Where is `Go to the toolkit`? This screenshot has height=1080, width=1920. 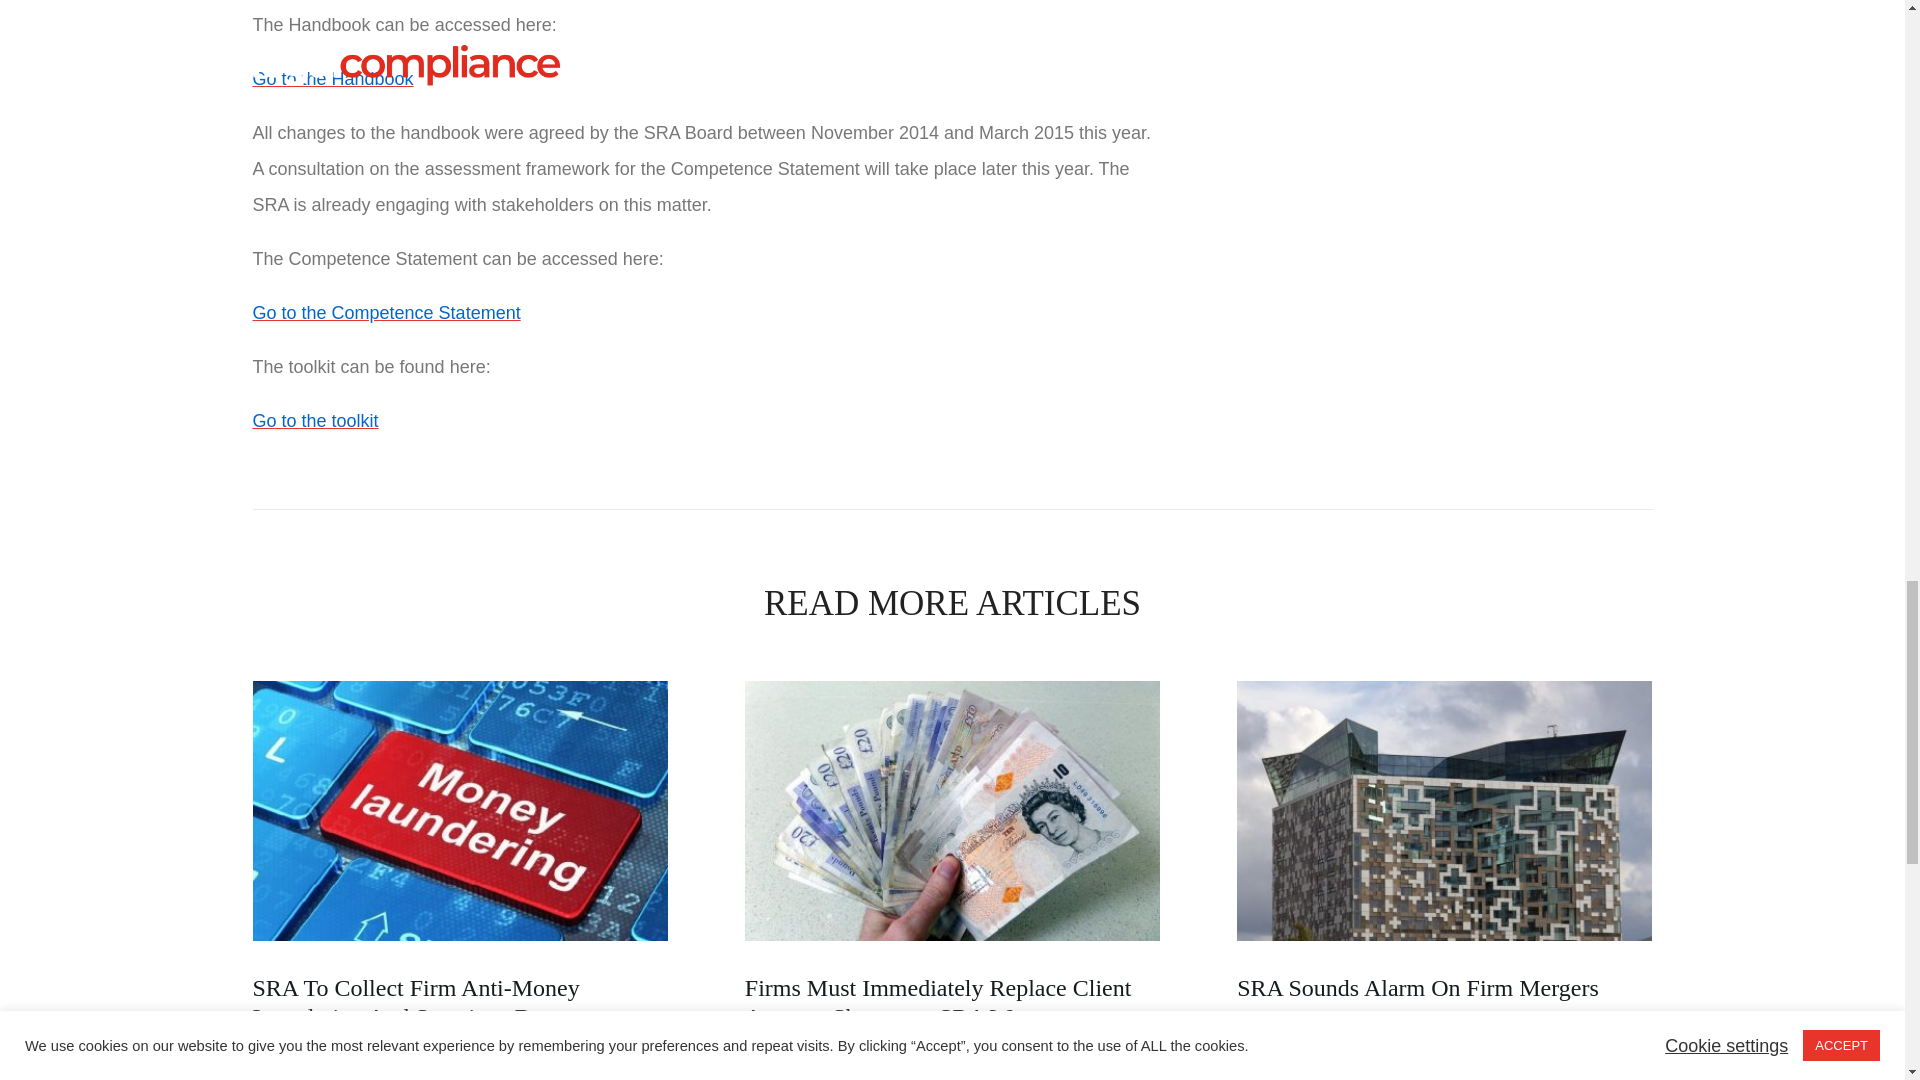 Go to the toolkit is located at coordinates (314, 420).